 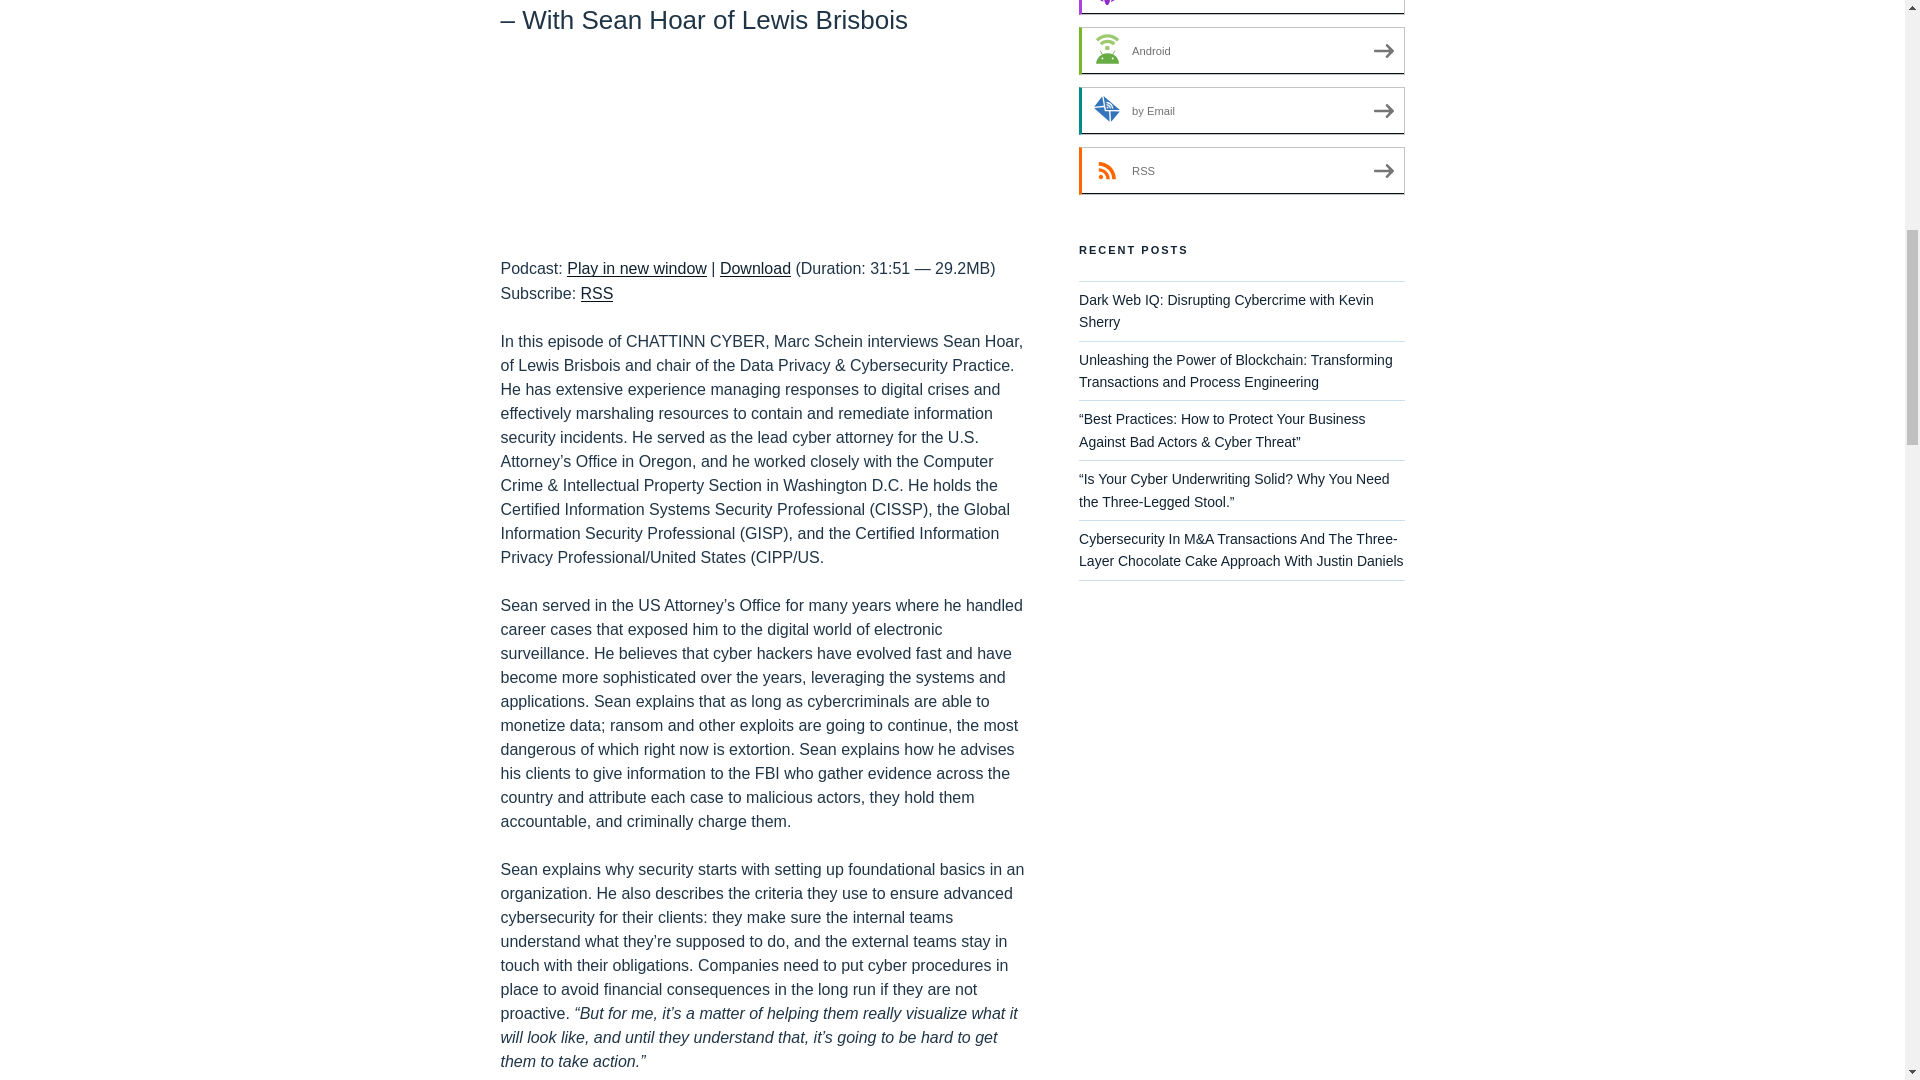 I want to click on Android, so click(x=1241, y=50).